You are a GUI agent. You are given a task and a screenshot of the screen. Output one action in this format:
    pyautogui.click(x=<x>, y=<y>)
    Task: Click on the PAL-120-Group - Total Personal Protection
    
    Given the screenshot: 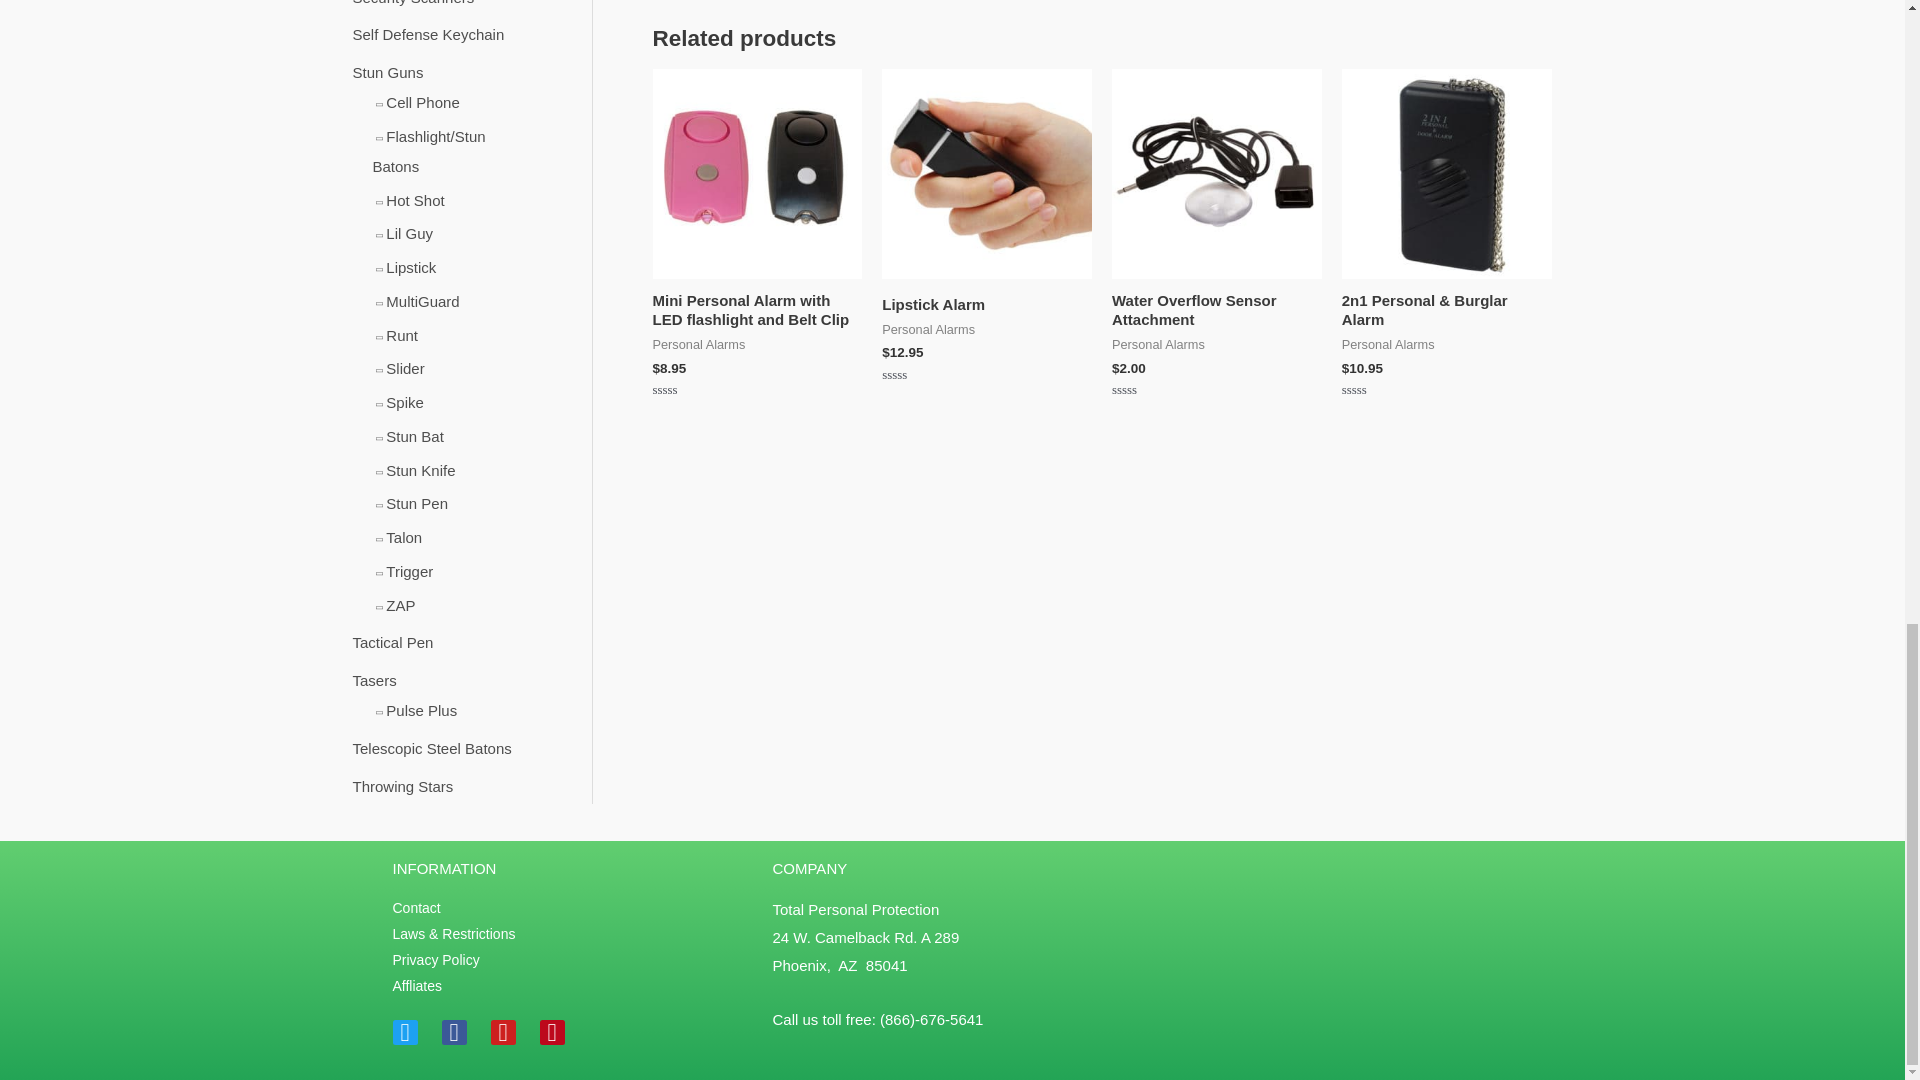 What is the action you would take?
    pyautogui.click(x=757, y=174)
    